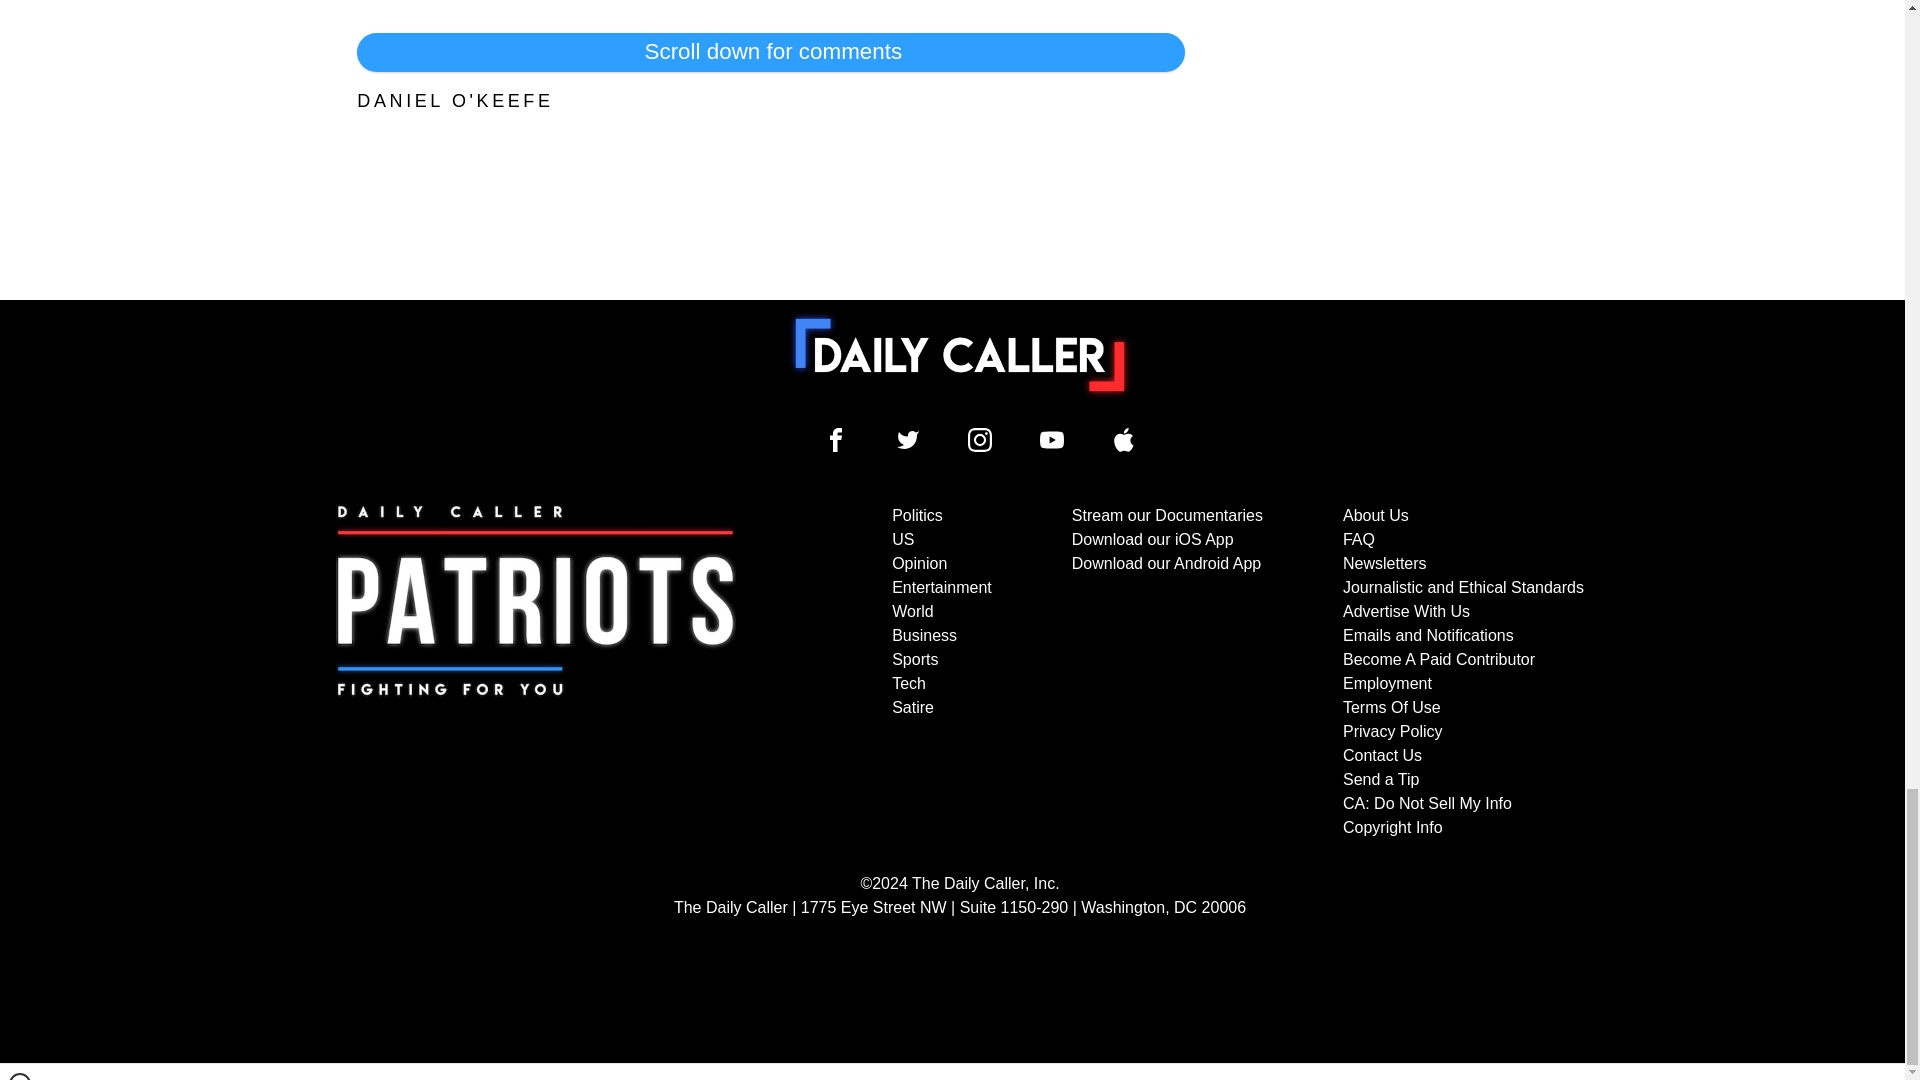 The width and height of the screenshot is (1920, 1080). Describe the element at coordinates (980, 440) in the screenshot. I see `Daily Caller Instagram` at that location.